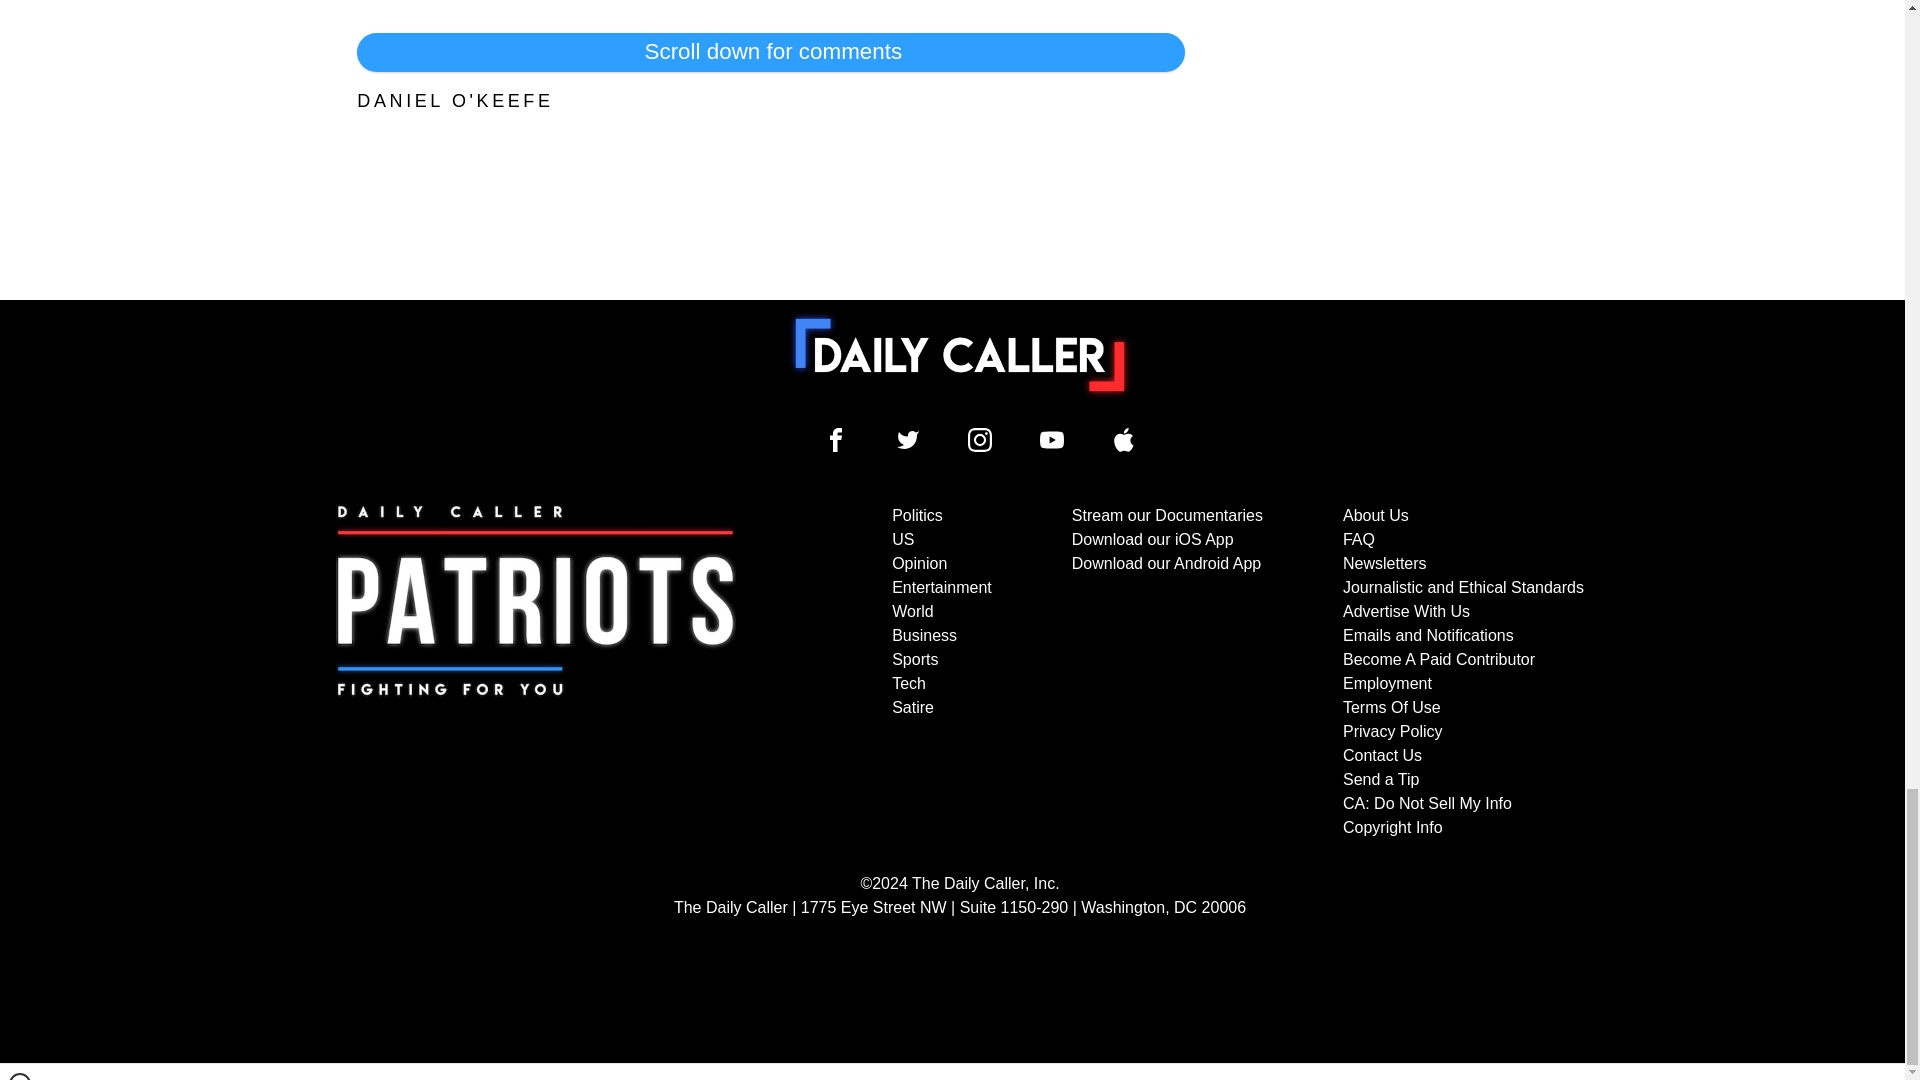 The width and height of the screenshot is (1920, 1080). Describe the element at coordinates (980, 440) in the screenshot. I see `Daily Caller Instagram` at that location.